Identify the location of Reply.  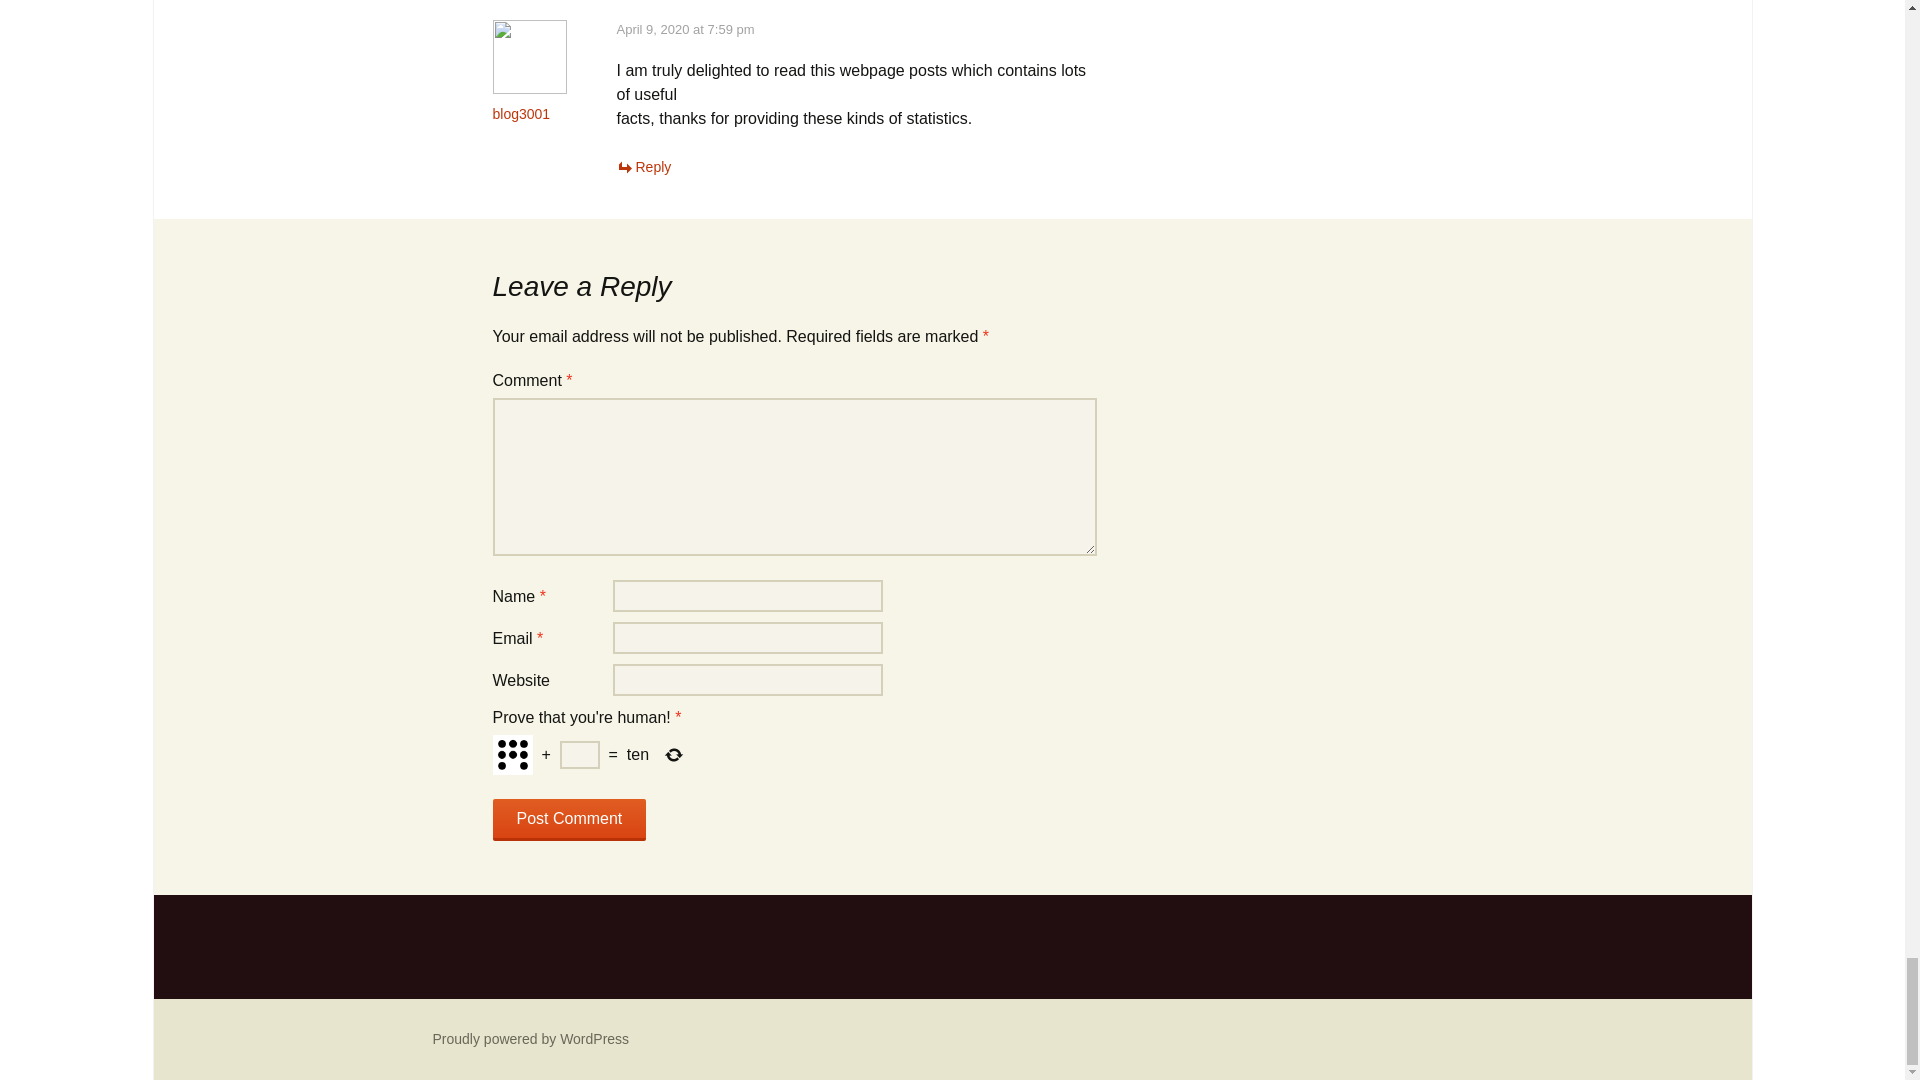
(643, 166).